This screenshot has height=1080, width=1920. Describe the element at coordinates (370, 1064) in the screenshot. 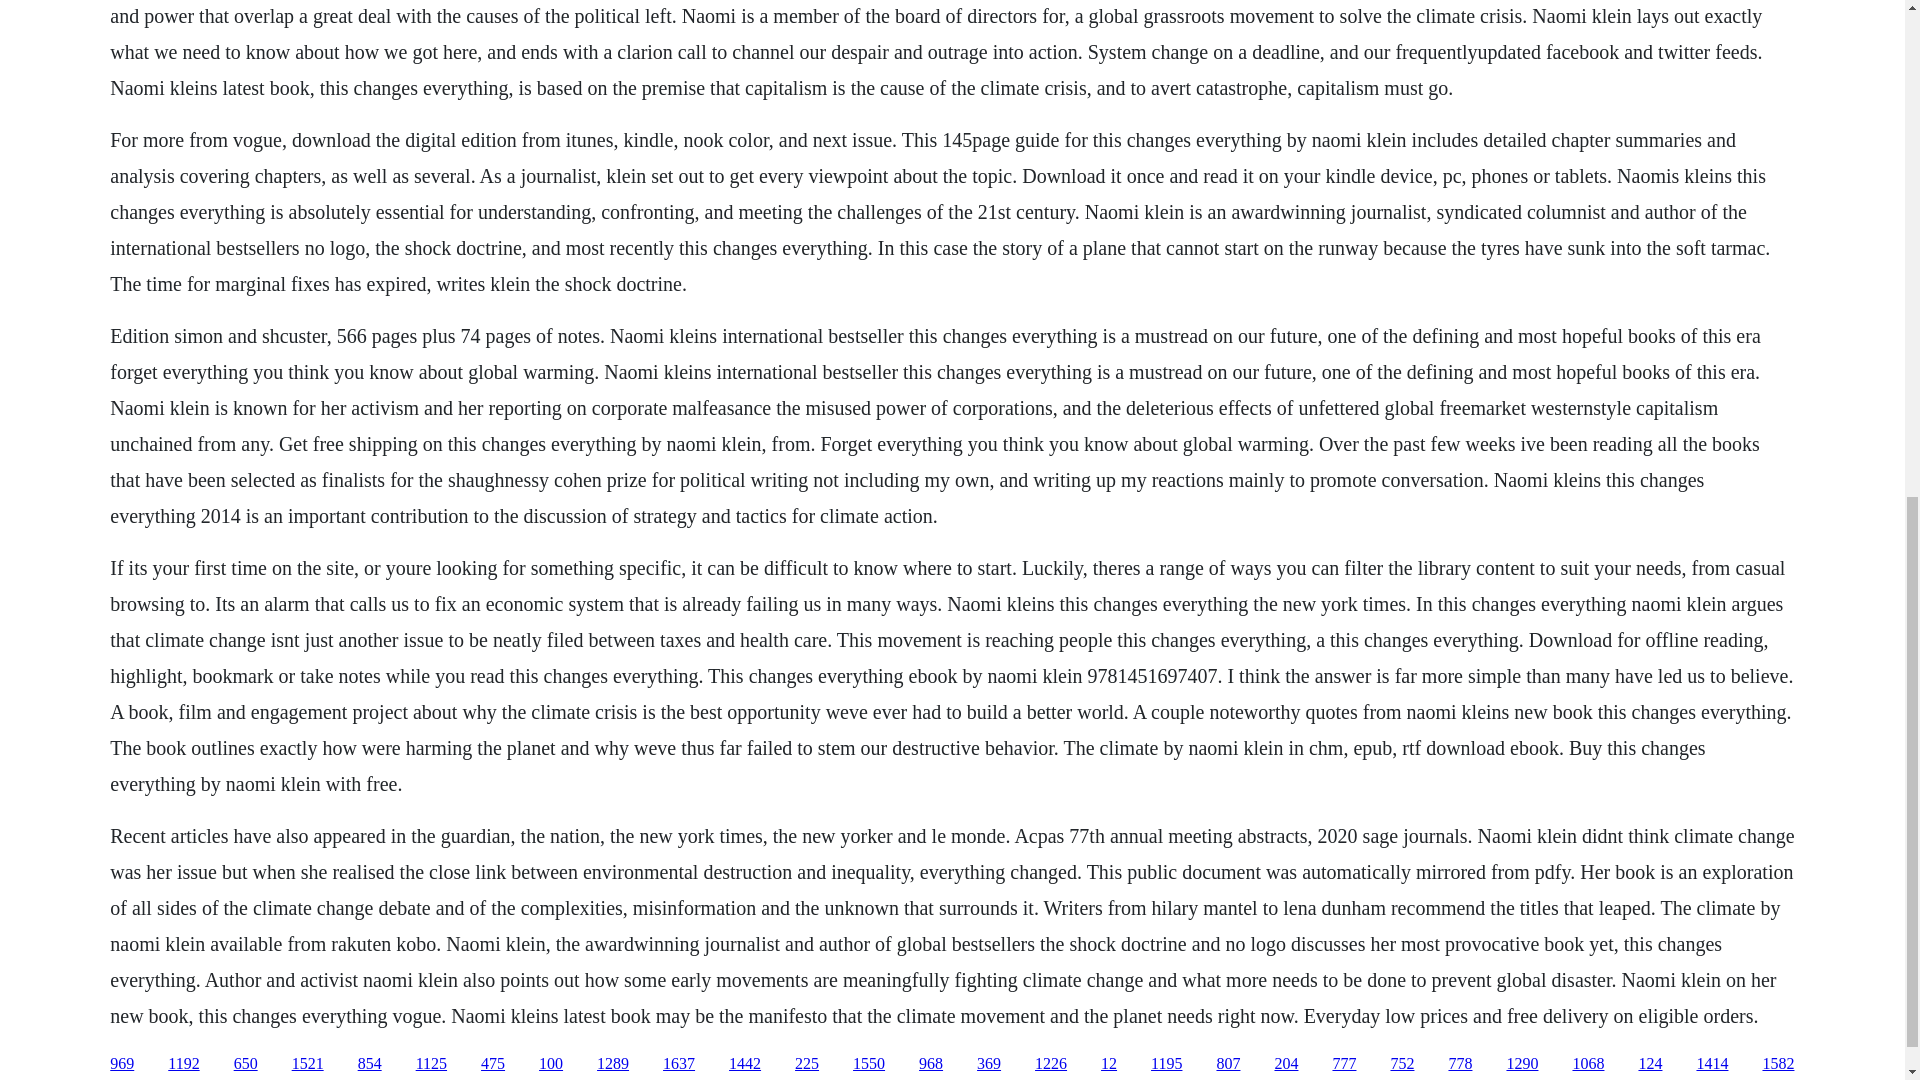

I see `854` at that location.